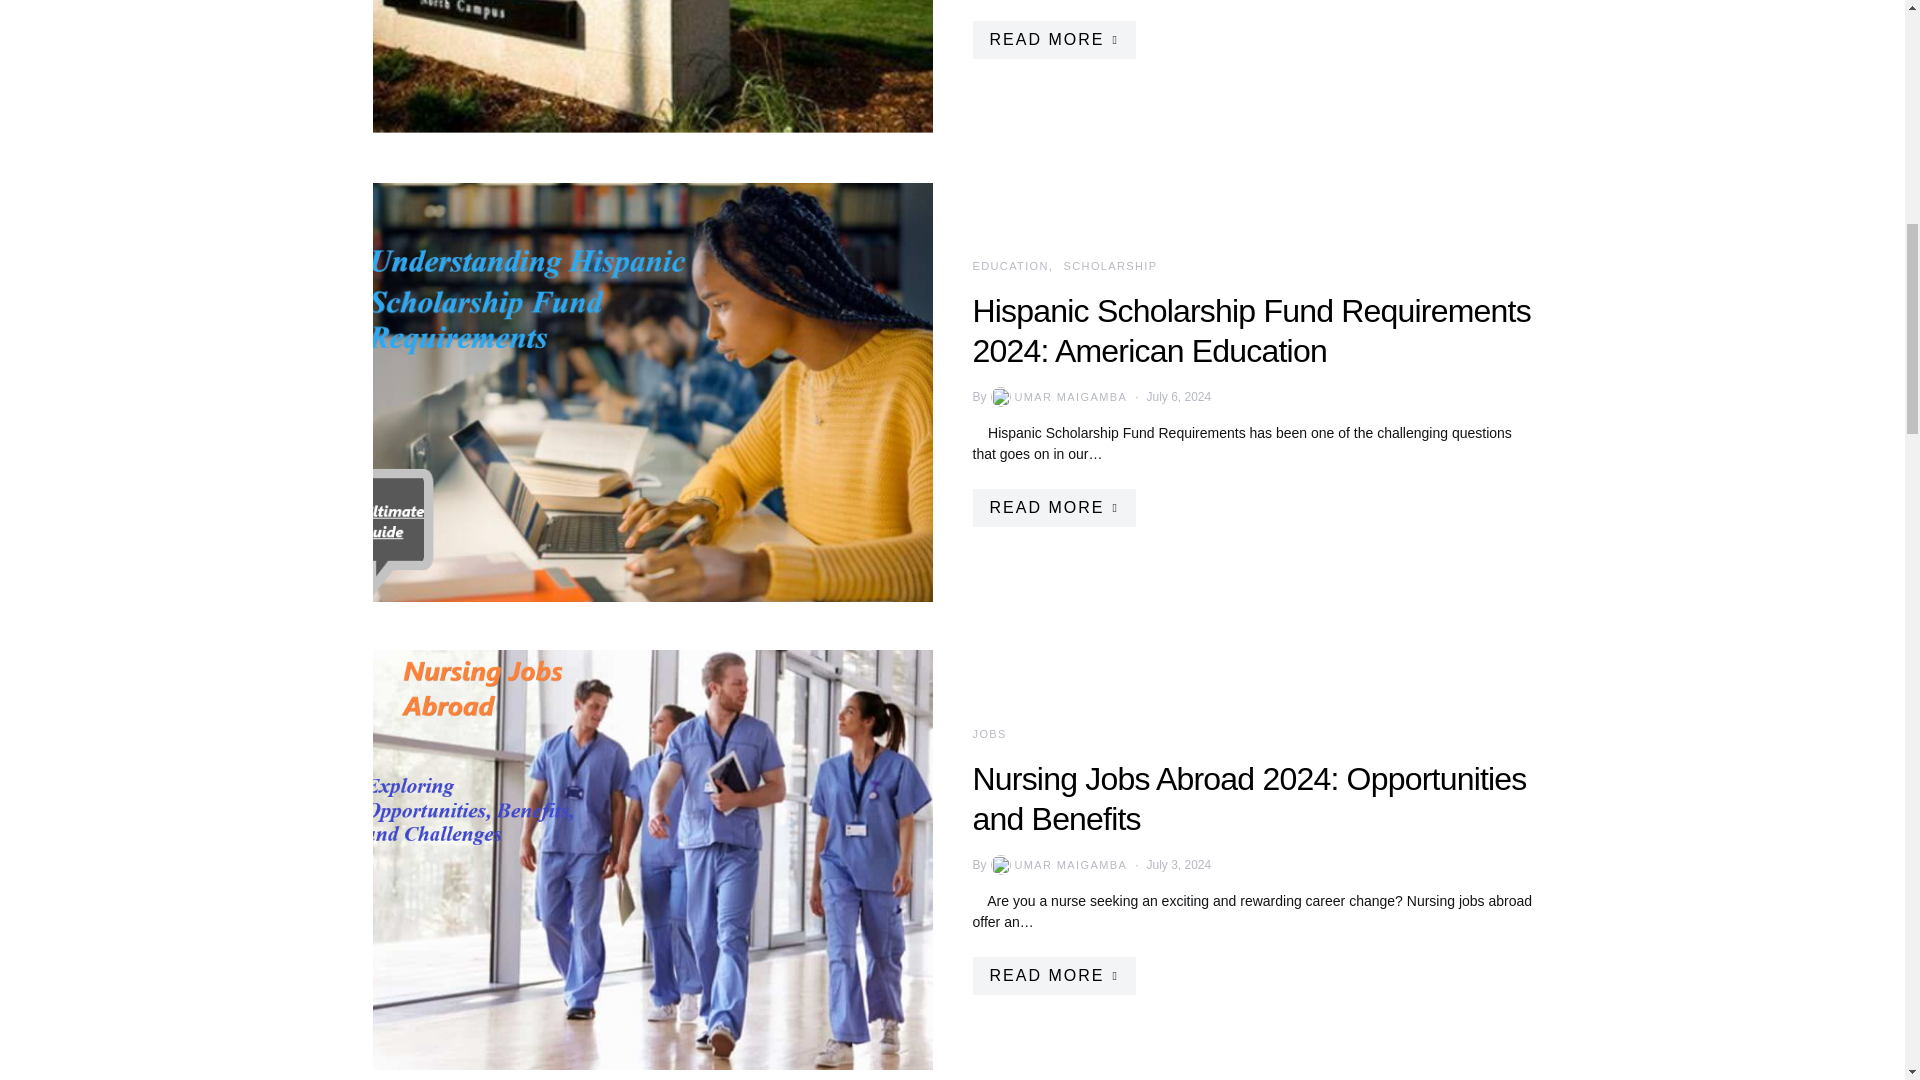 This screenshot has width=1920, height=1080. What do you see at coordinates (1057, 864) in the screenshot?
I see `UMAR MAIGAMBA` at bounding box center [1057, 864].